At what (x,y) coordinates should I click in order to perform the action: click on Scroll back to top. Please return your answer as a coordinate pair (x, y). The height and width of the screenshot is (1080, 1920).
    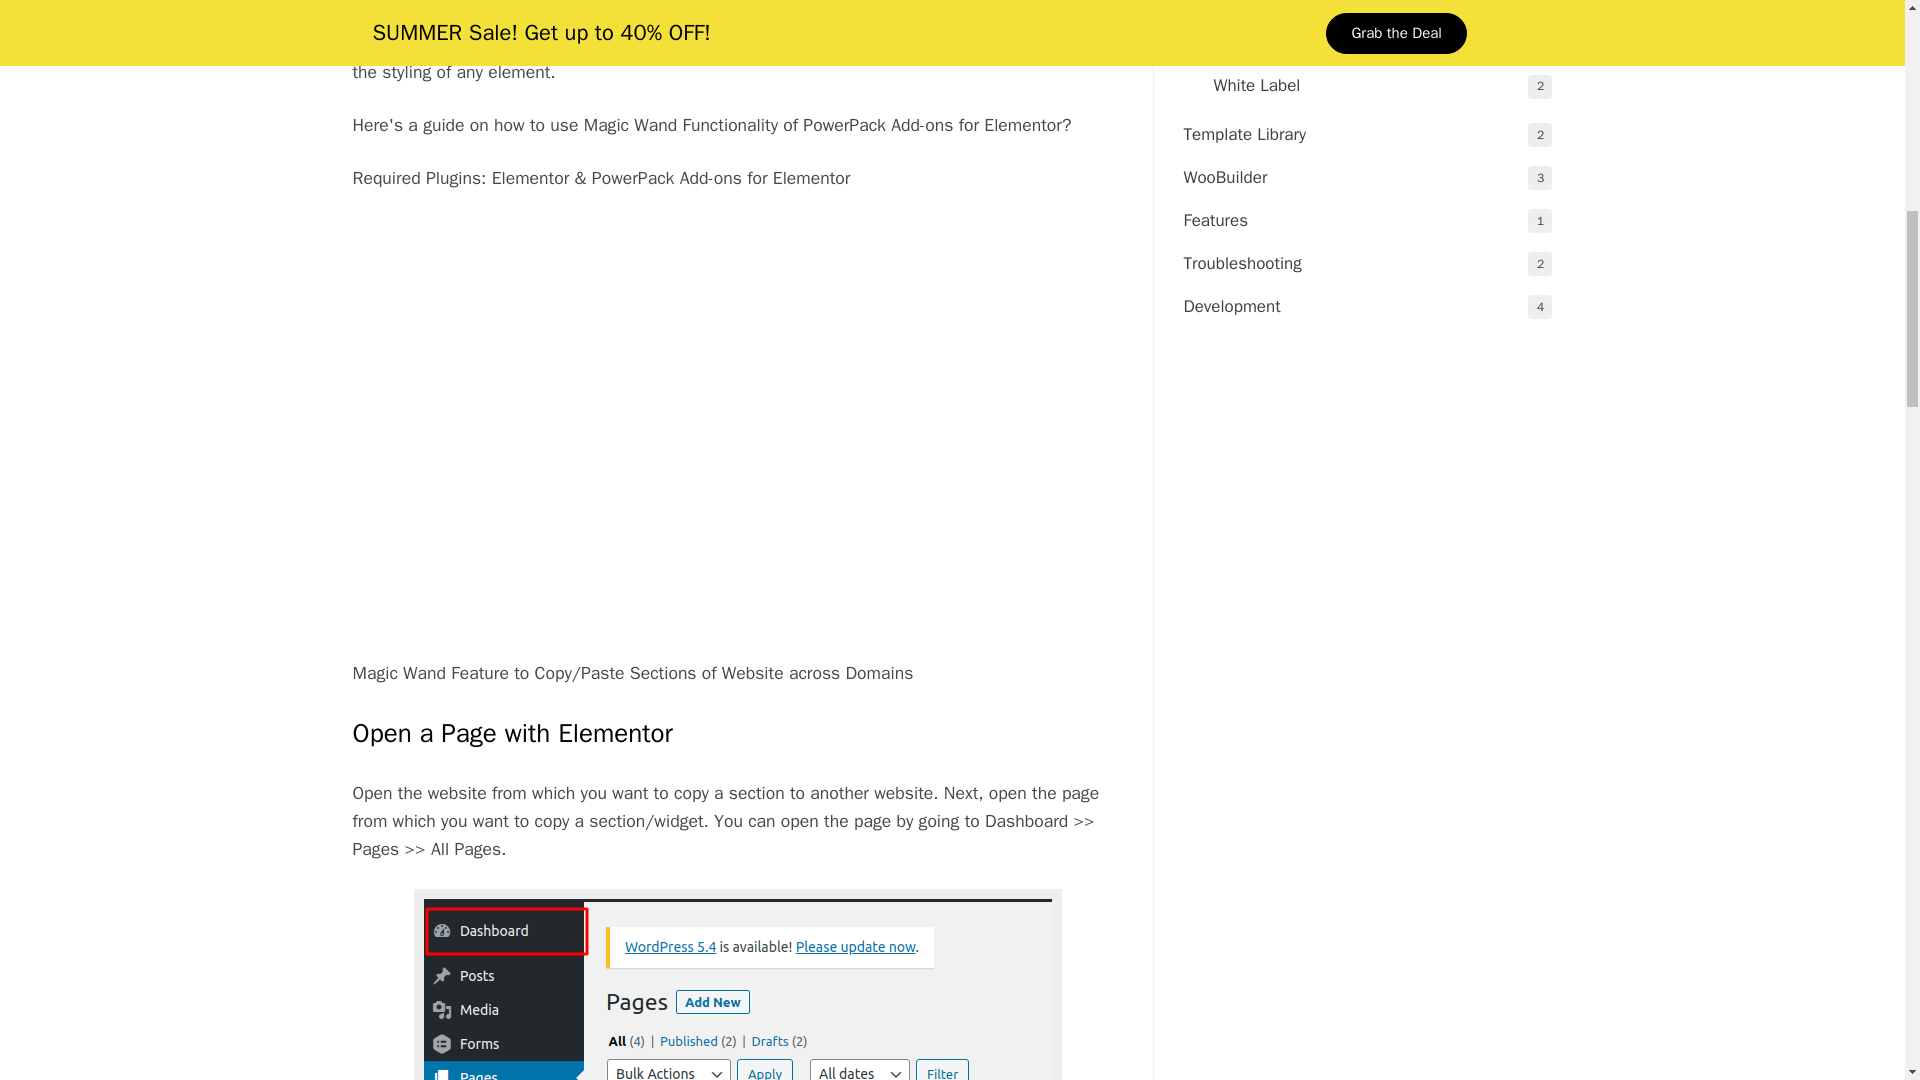
    Looking at the image, I should click on (1855, 949).